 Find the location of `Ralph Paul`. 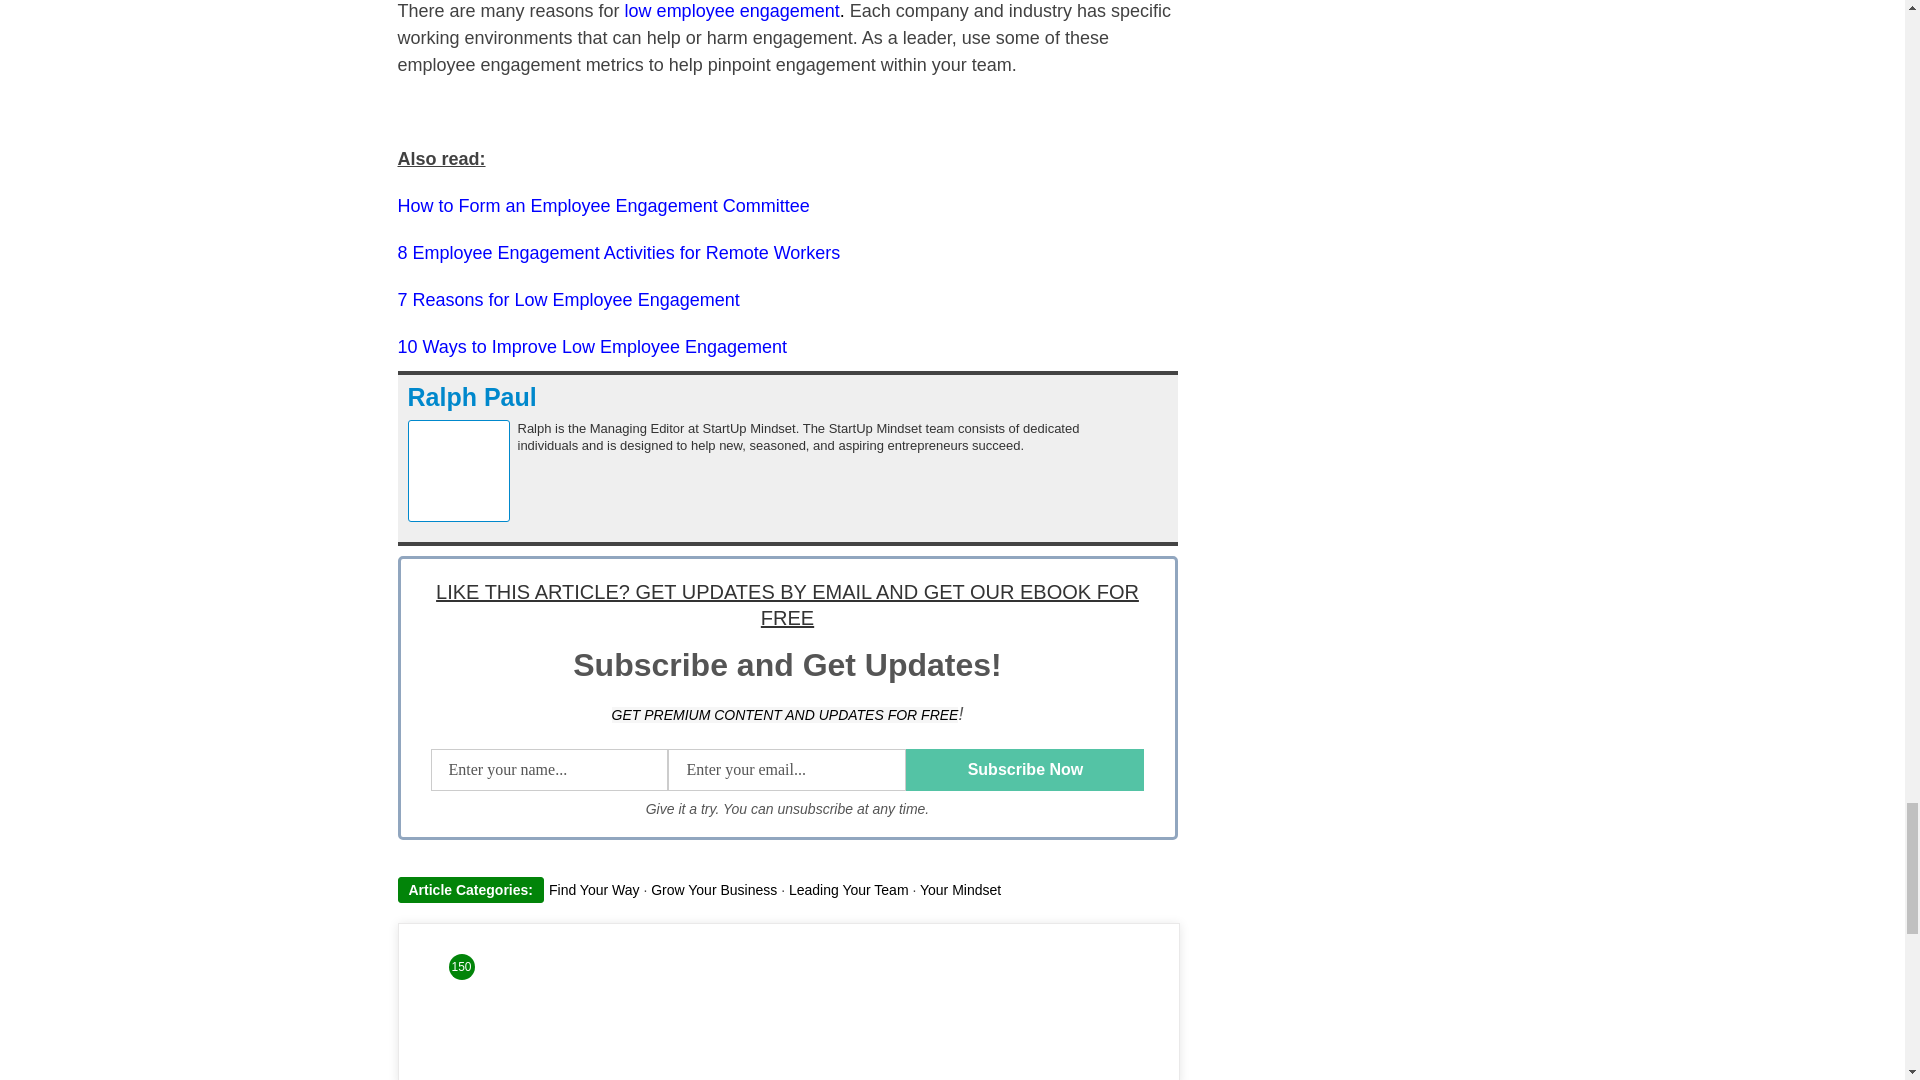

Ralph Paul is located at coordinates (472, 397).